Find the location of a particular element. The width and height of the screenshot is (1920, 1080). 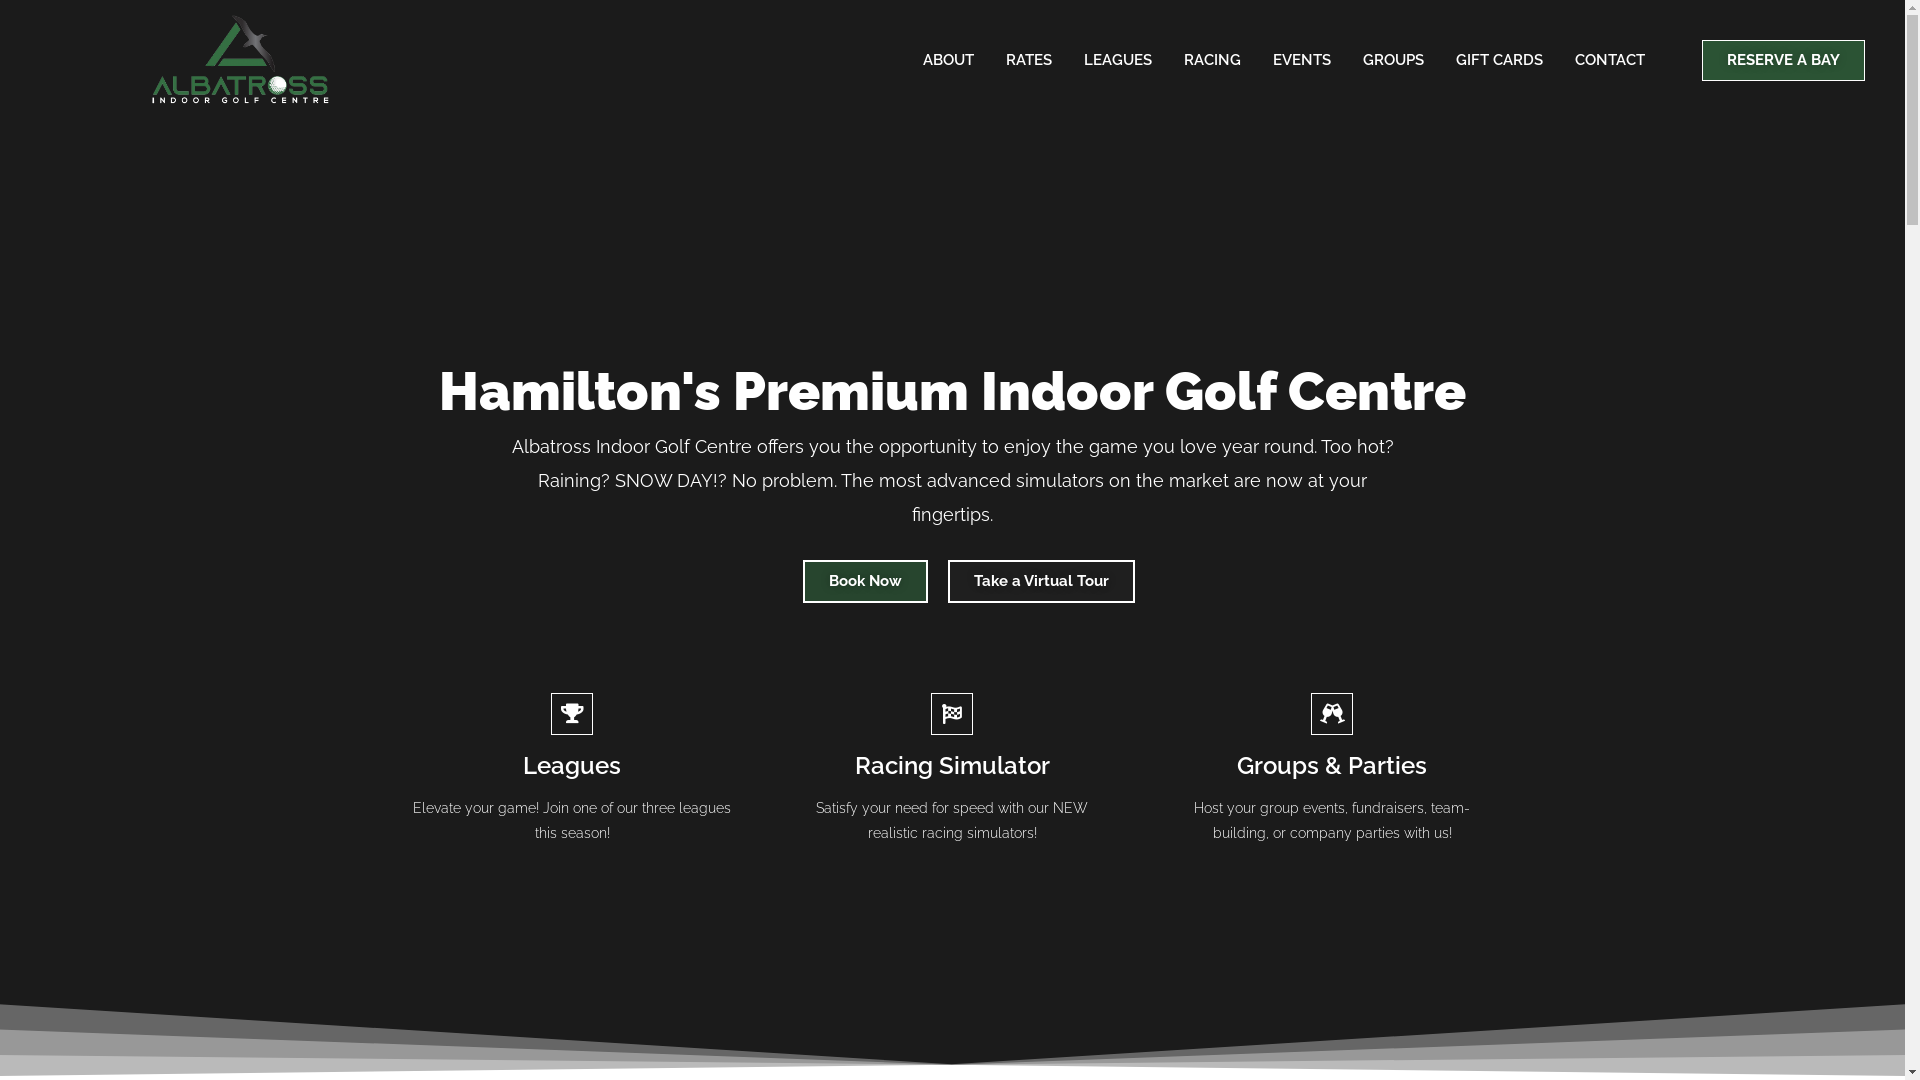

Book Now is located at coordinates (864, 582).